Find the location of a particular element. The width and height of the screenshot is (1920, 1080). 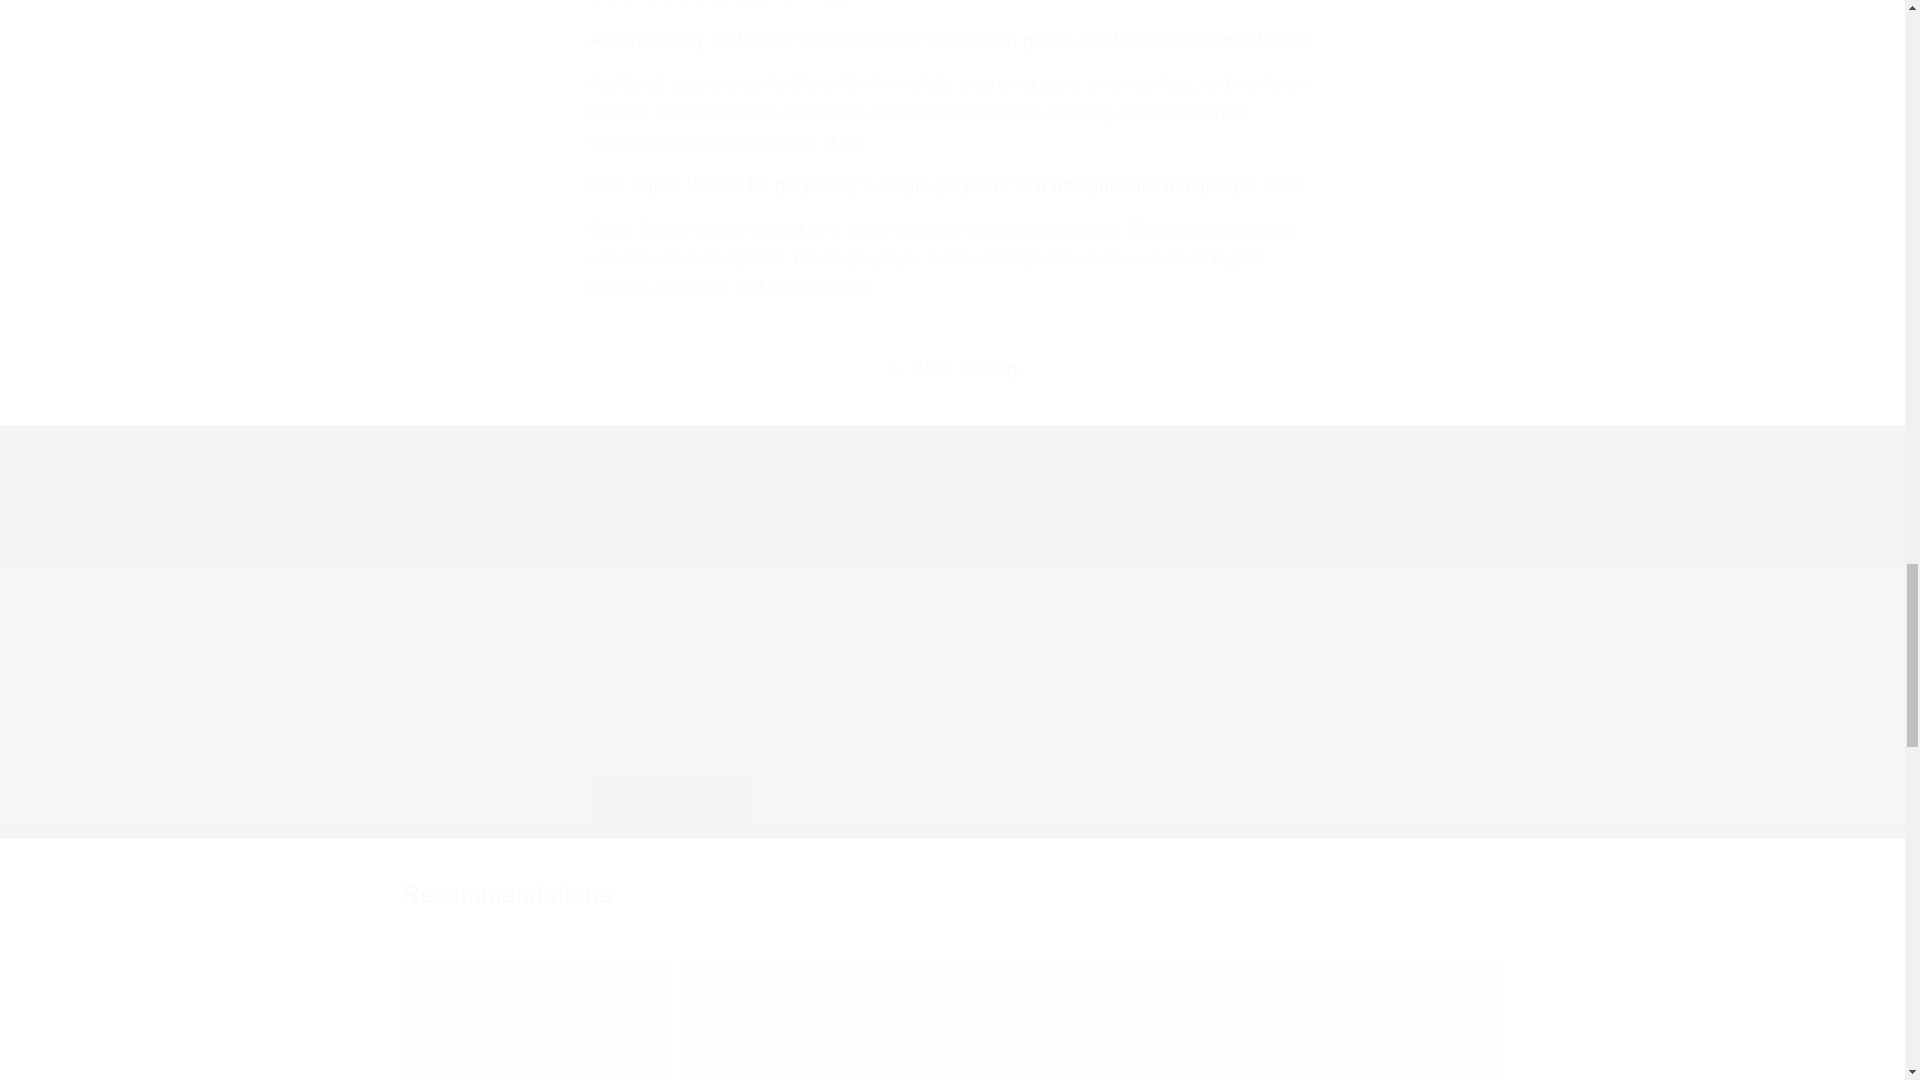

Recommendations is located at coordinates (951, 894).